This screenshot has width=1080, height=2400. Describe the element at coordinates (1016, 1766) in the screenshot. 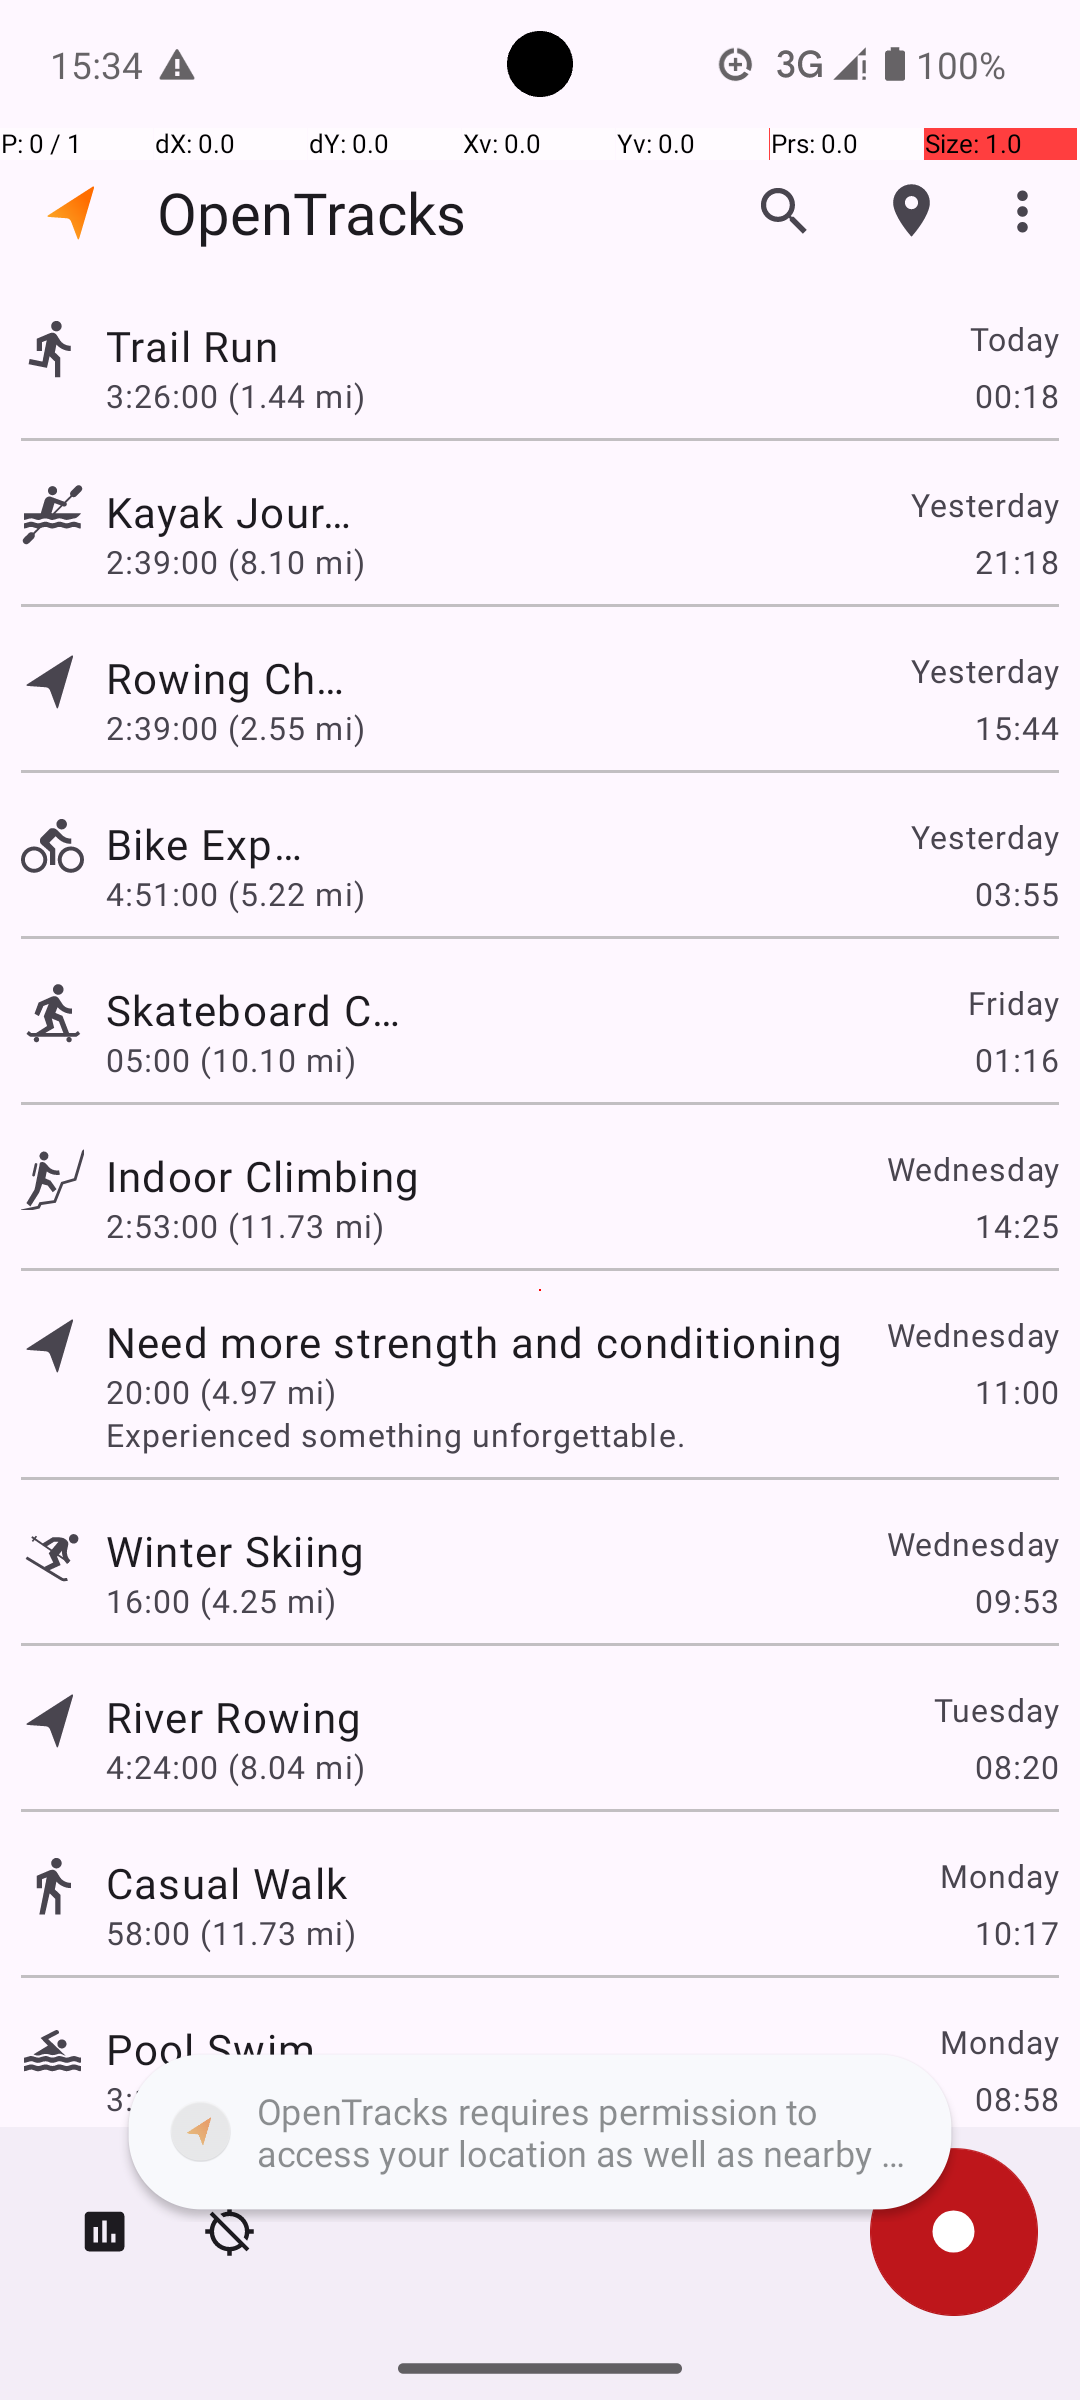

I see `08:20` at that location.